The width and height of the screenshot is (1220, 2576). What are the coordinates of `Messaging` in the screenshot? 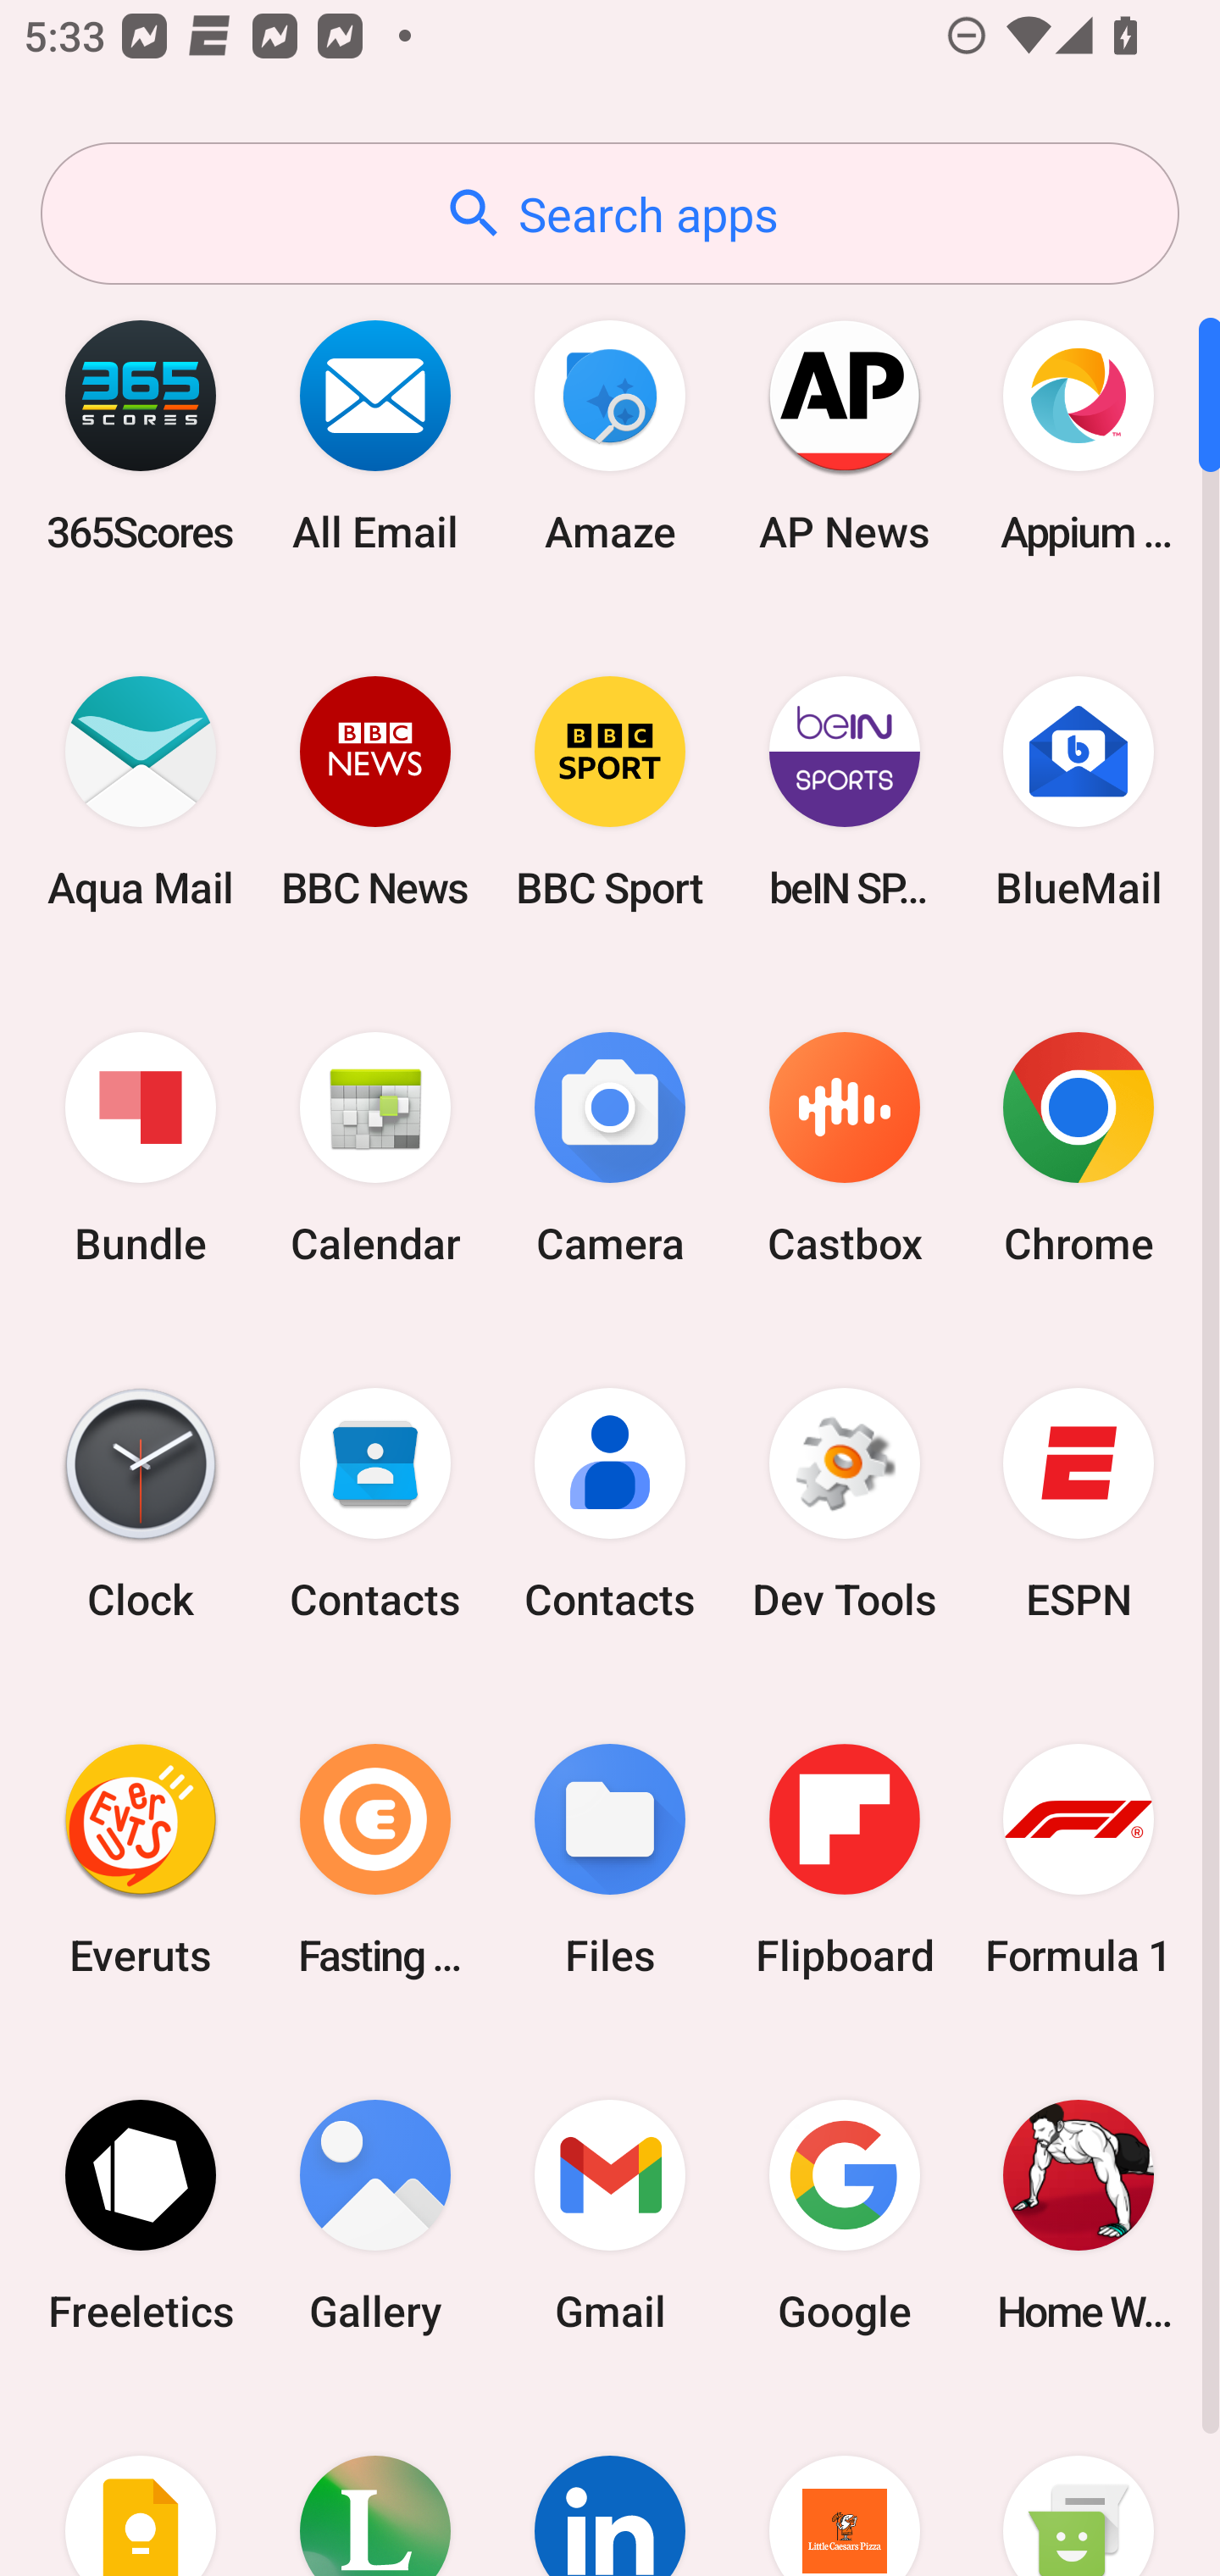 It's located at (1079, 2484).